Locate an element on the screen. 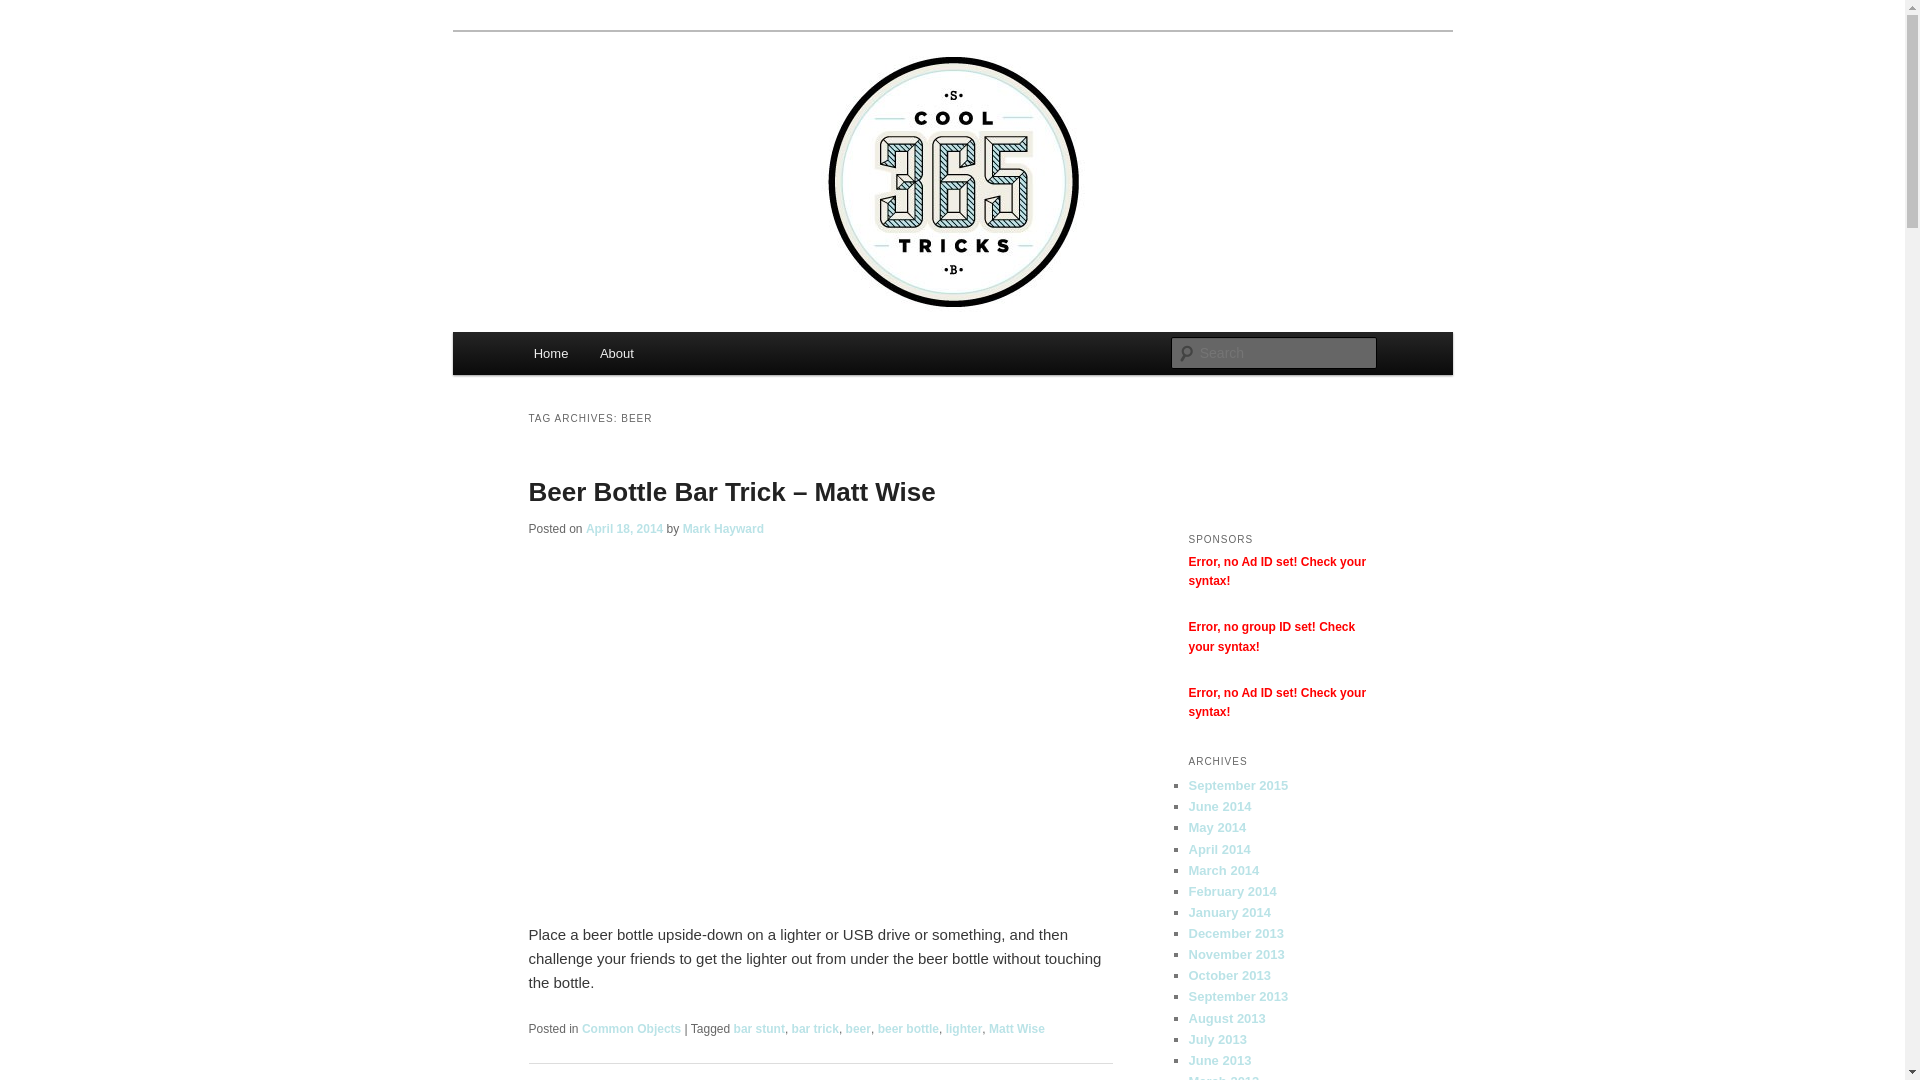 The width and height of the screenshot is (1920, 1080). December 2013 is located at coordinates (1236, 934).